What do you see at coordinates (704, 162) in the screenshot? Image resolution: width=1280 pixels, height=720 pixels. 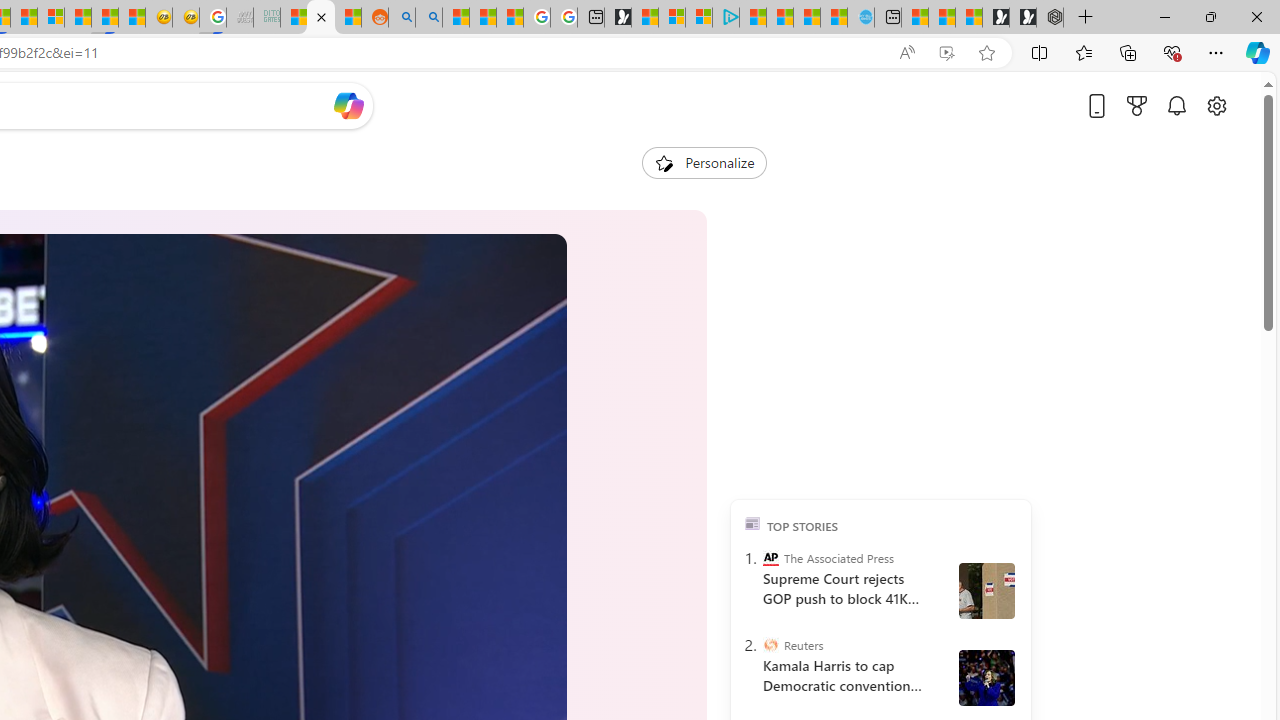 I see `Personalize` at bounding box center [704, 162].